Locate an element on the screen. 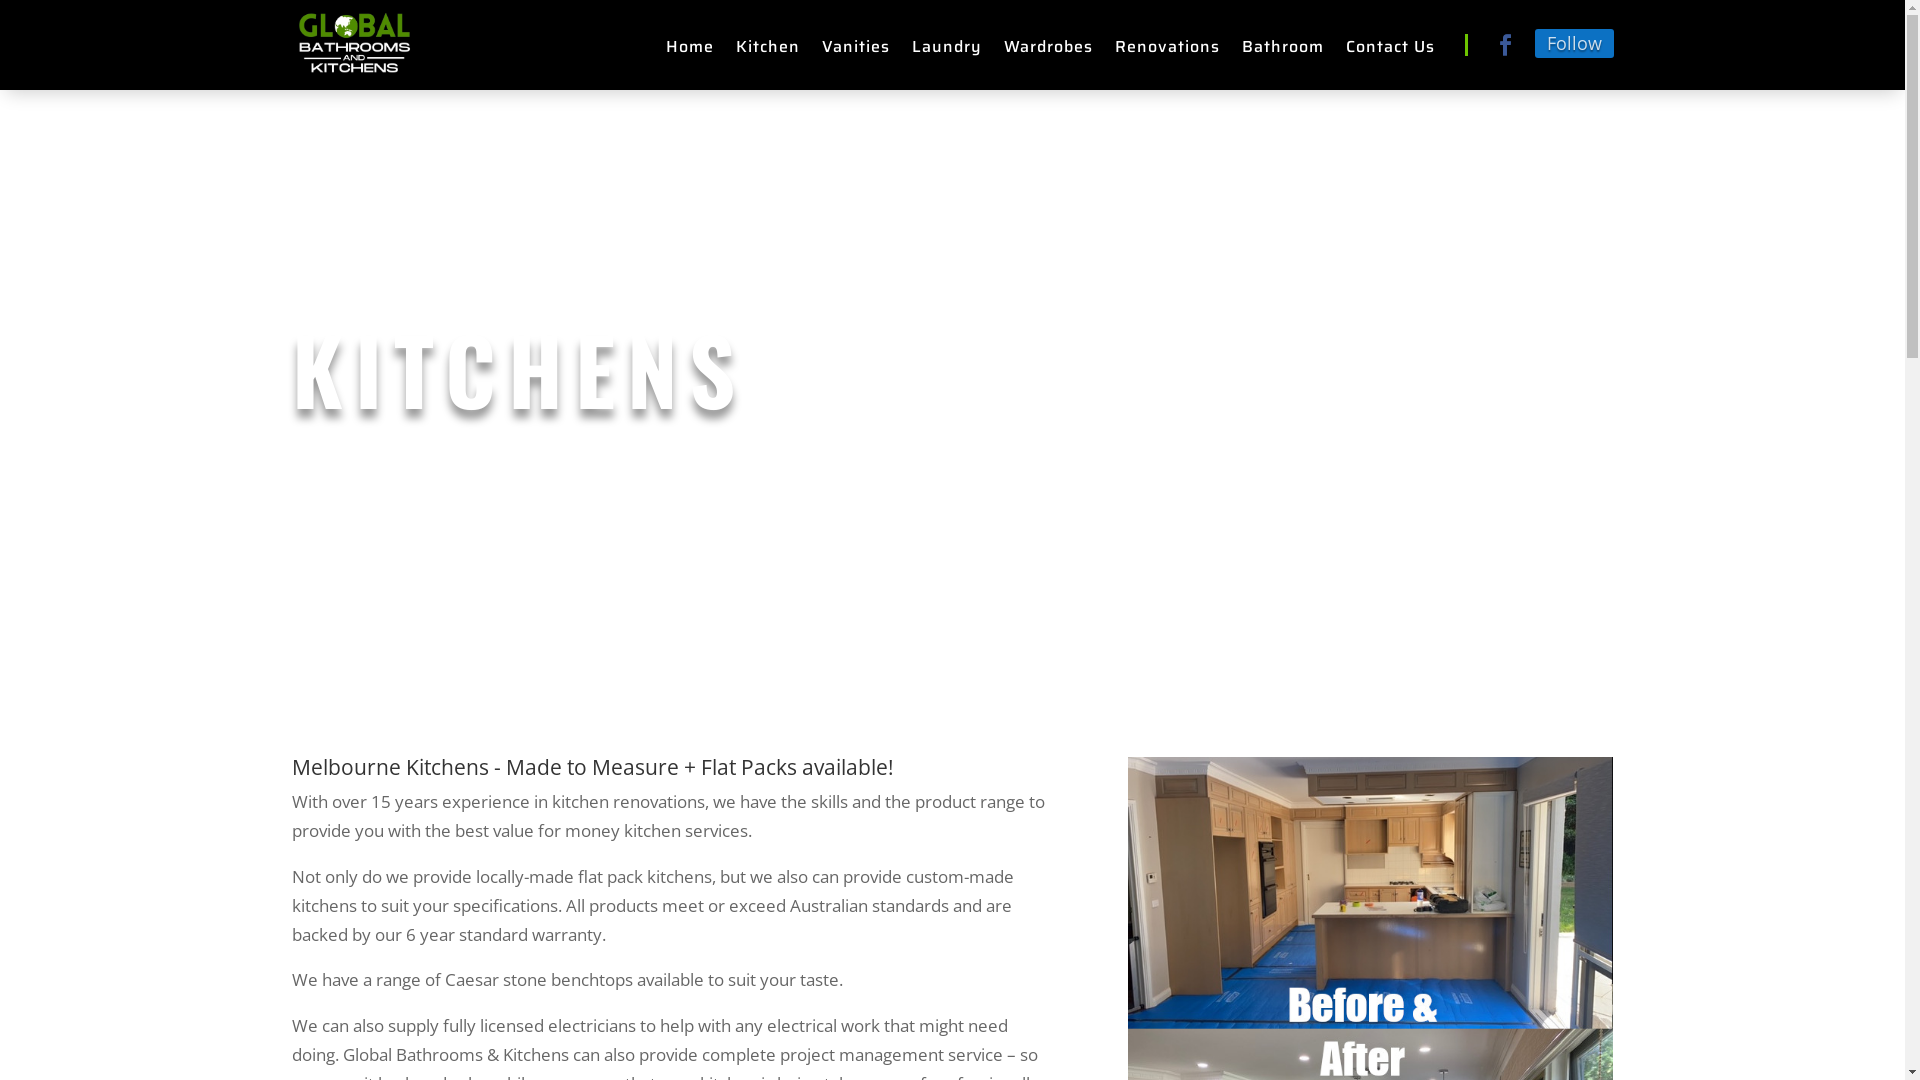  Laundry is located at coordinates (947, 51).